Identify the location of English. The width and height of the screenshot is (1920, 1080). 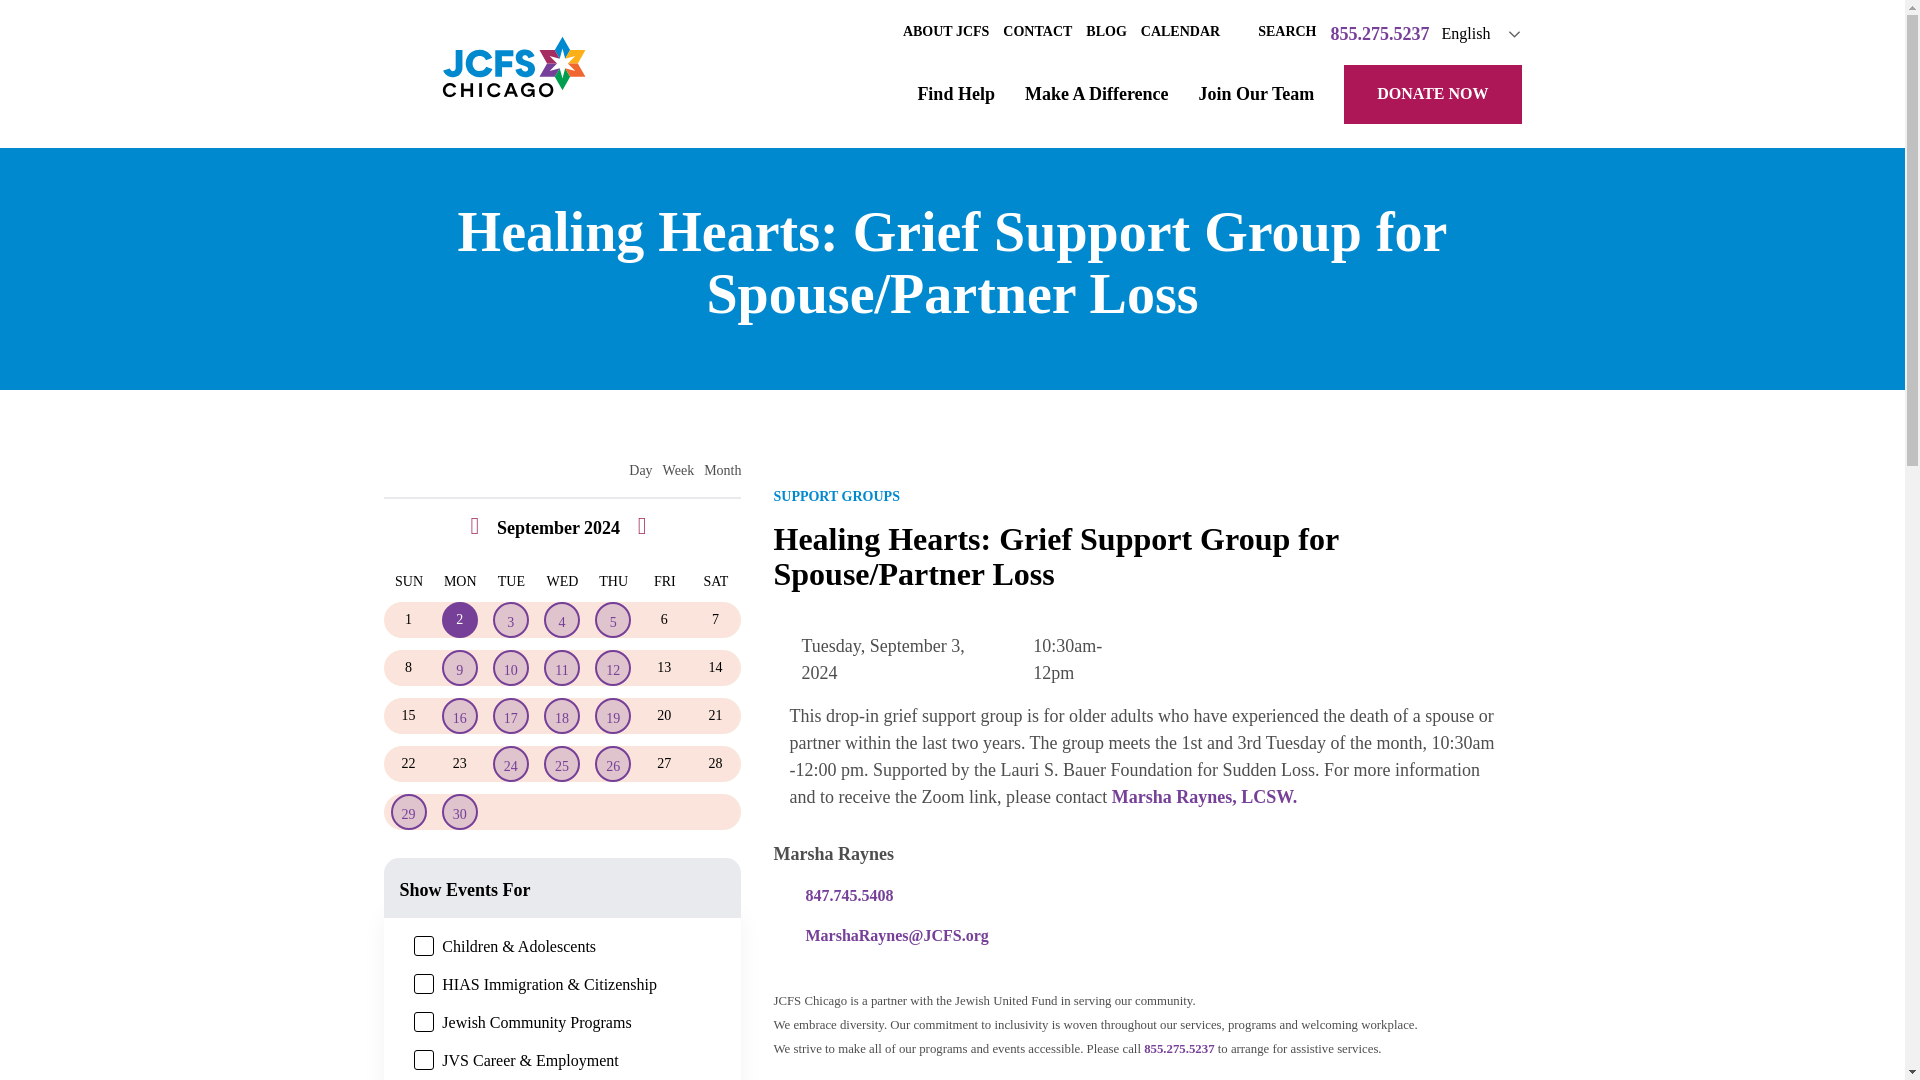
(1490, 34).